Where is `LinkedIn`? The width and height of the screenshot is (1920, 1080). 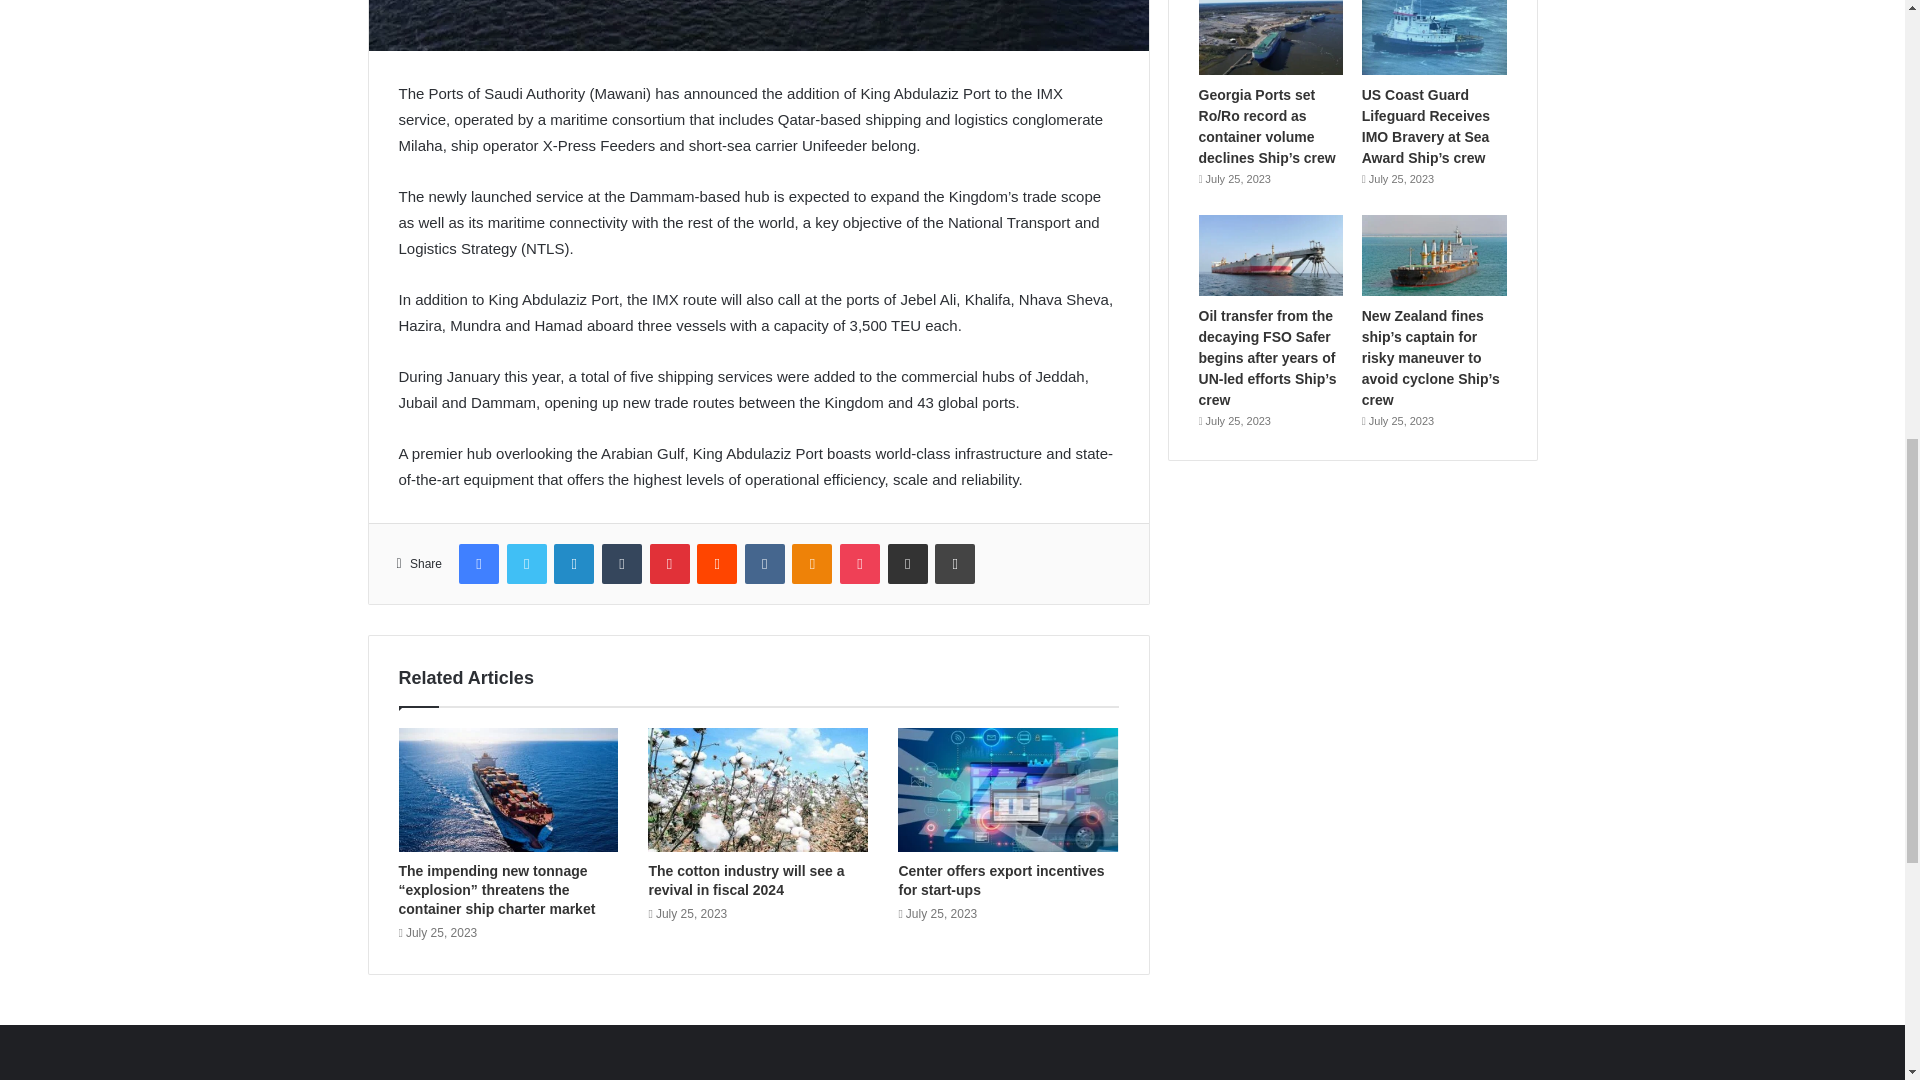
LinkedIn is located at coordinates (574, 564).